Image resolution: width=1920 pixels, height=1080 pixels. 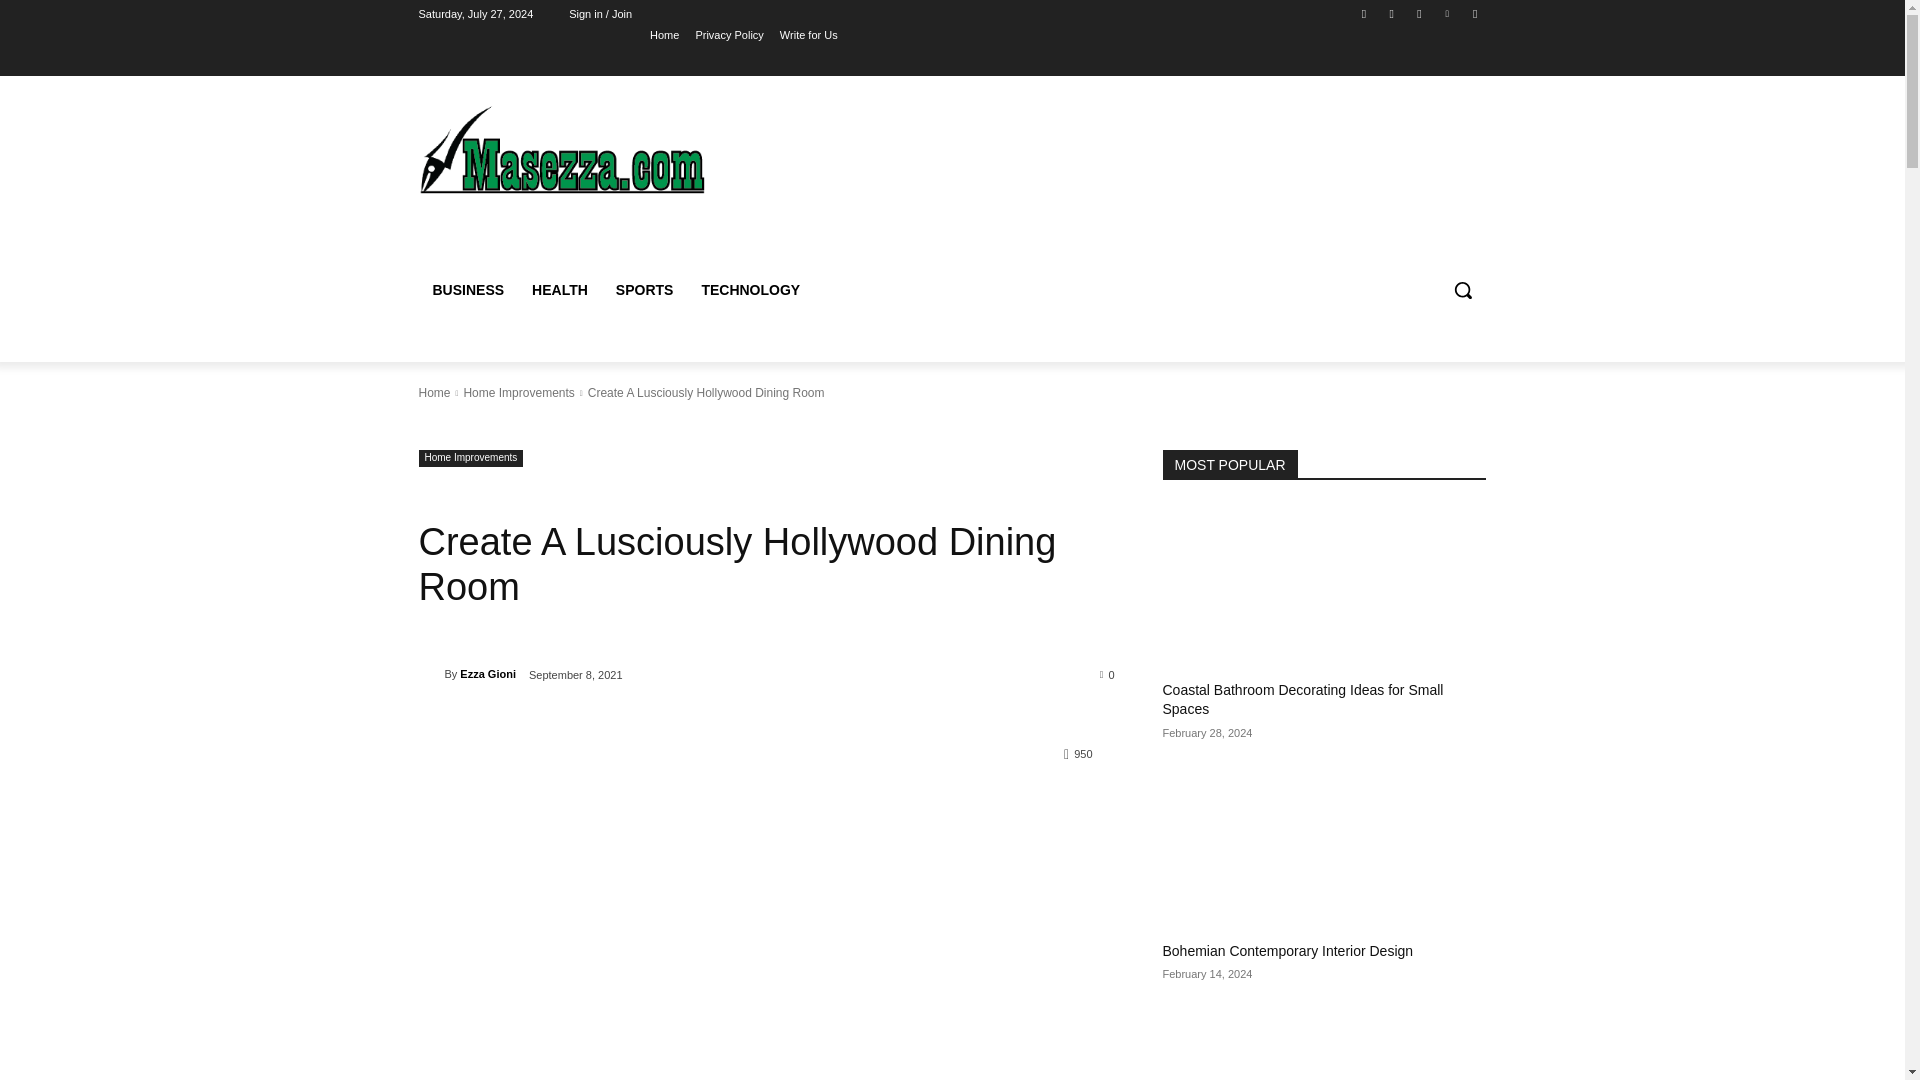 I want to click on SPORTS, so click(x=644, y=290).